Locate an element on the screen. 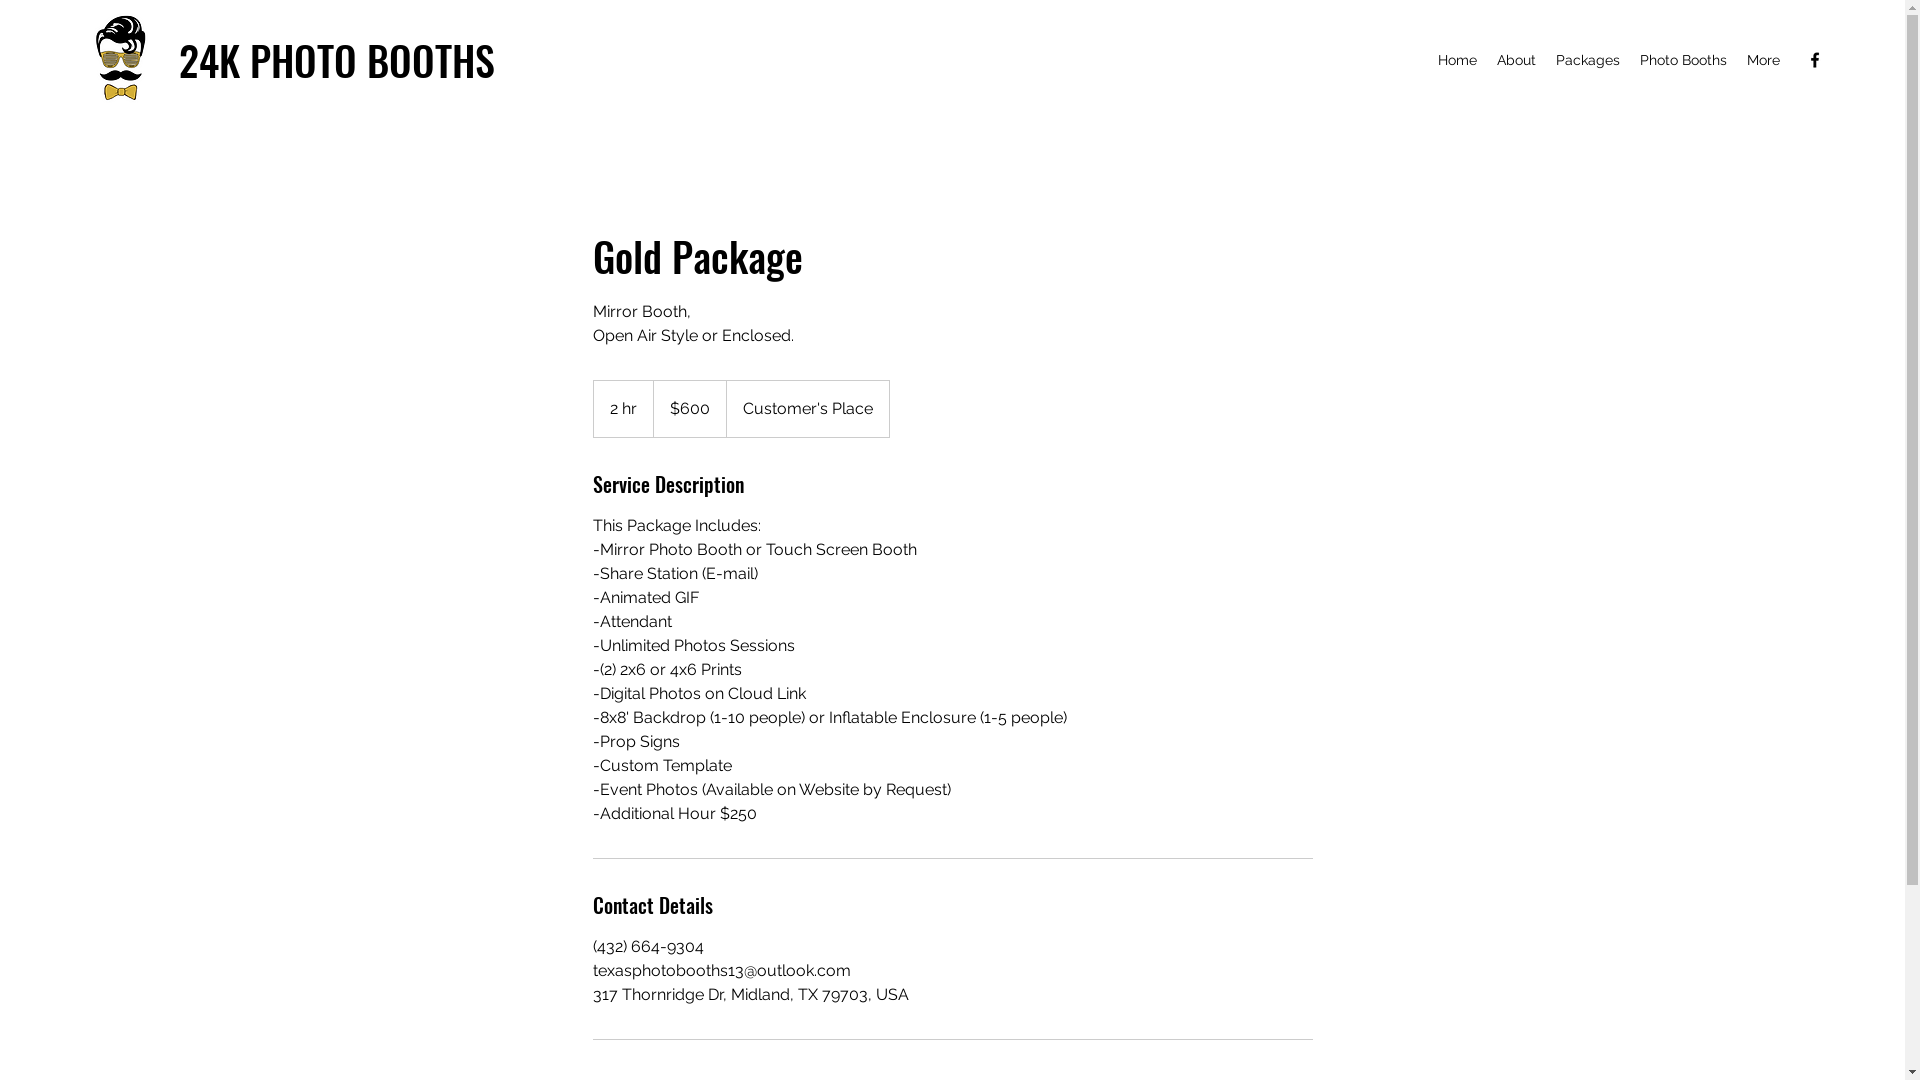 This screenshot has width=1920, height=1080. Packages is located at coordinates (1588, 60).